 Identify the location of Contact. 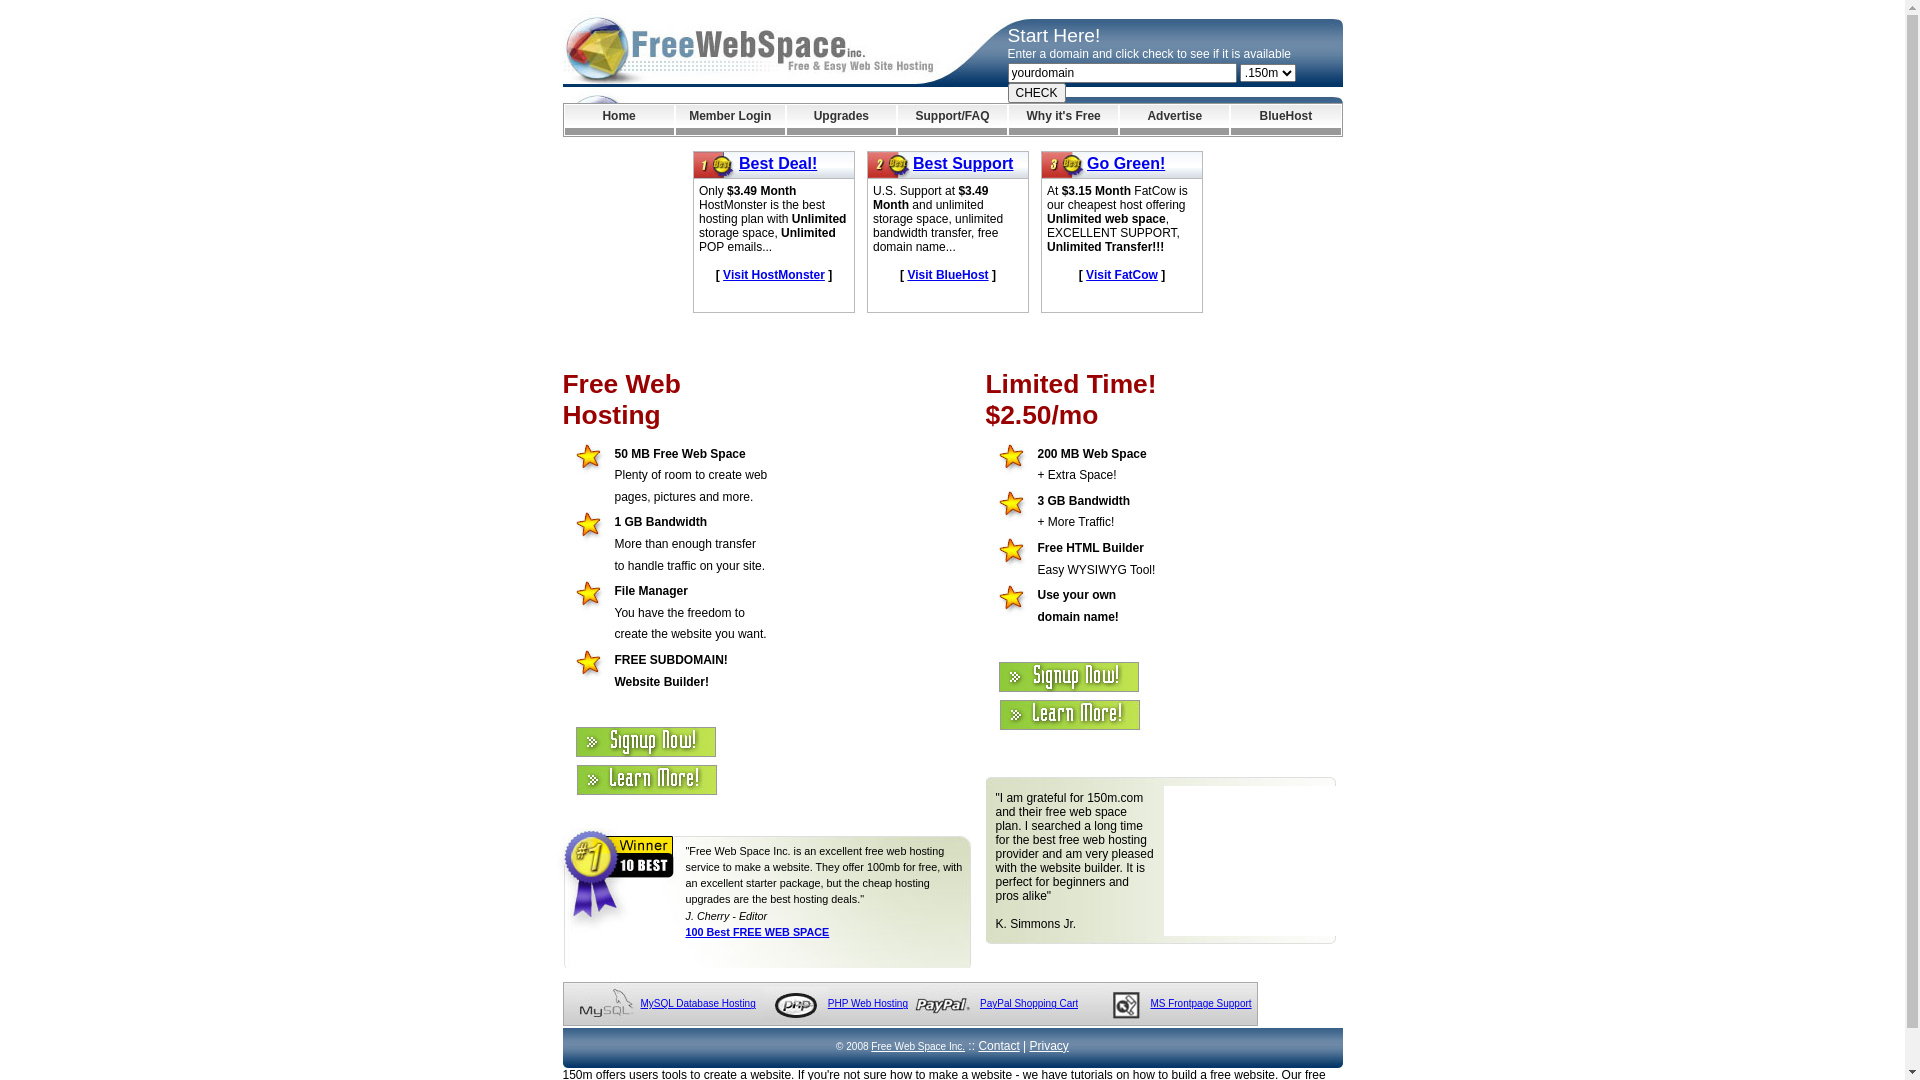
(998, 1046).